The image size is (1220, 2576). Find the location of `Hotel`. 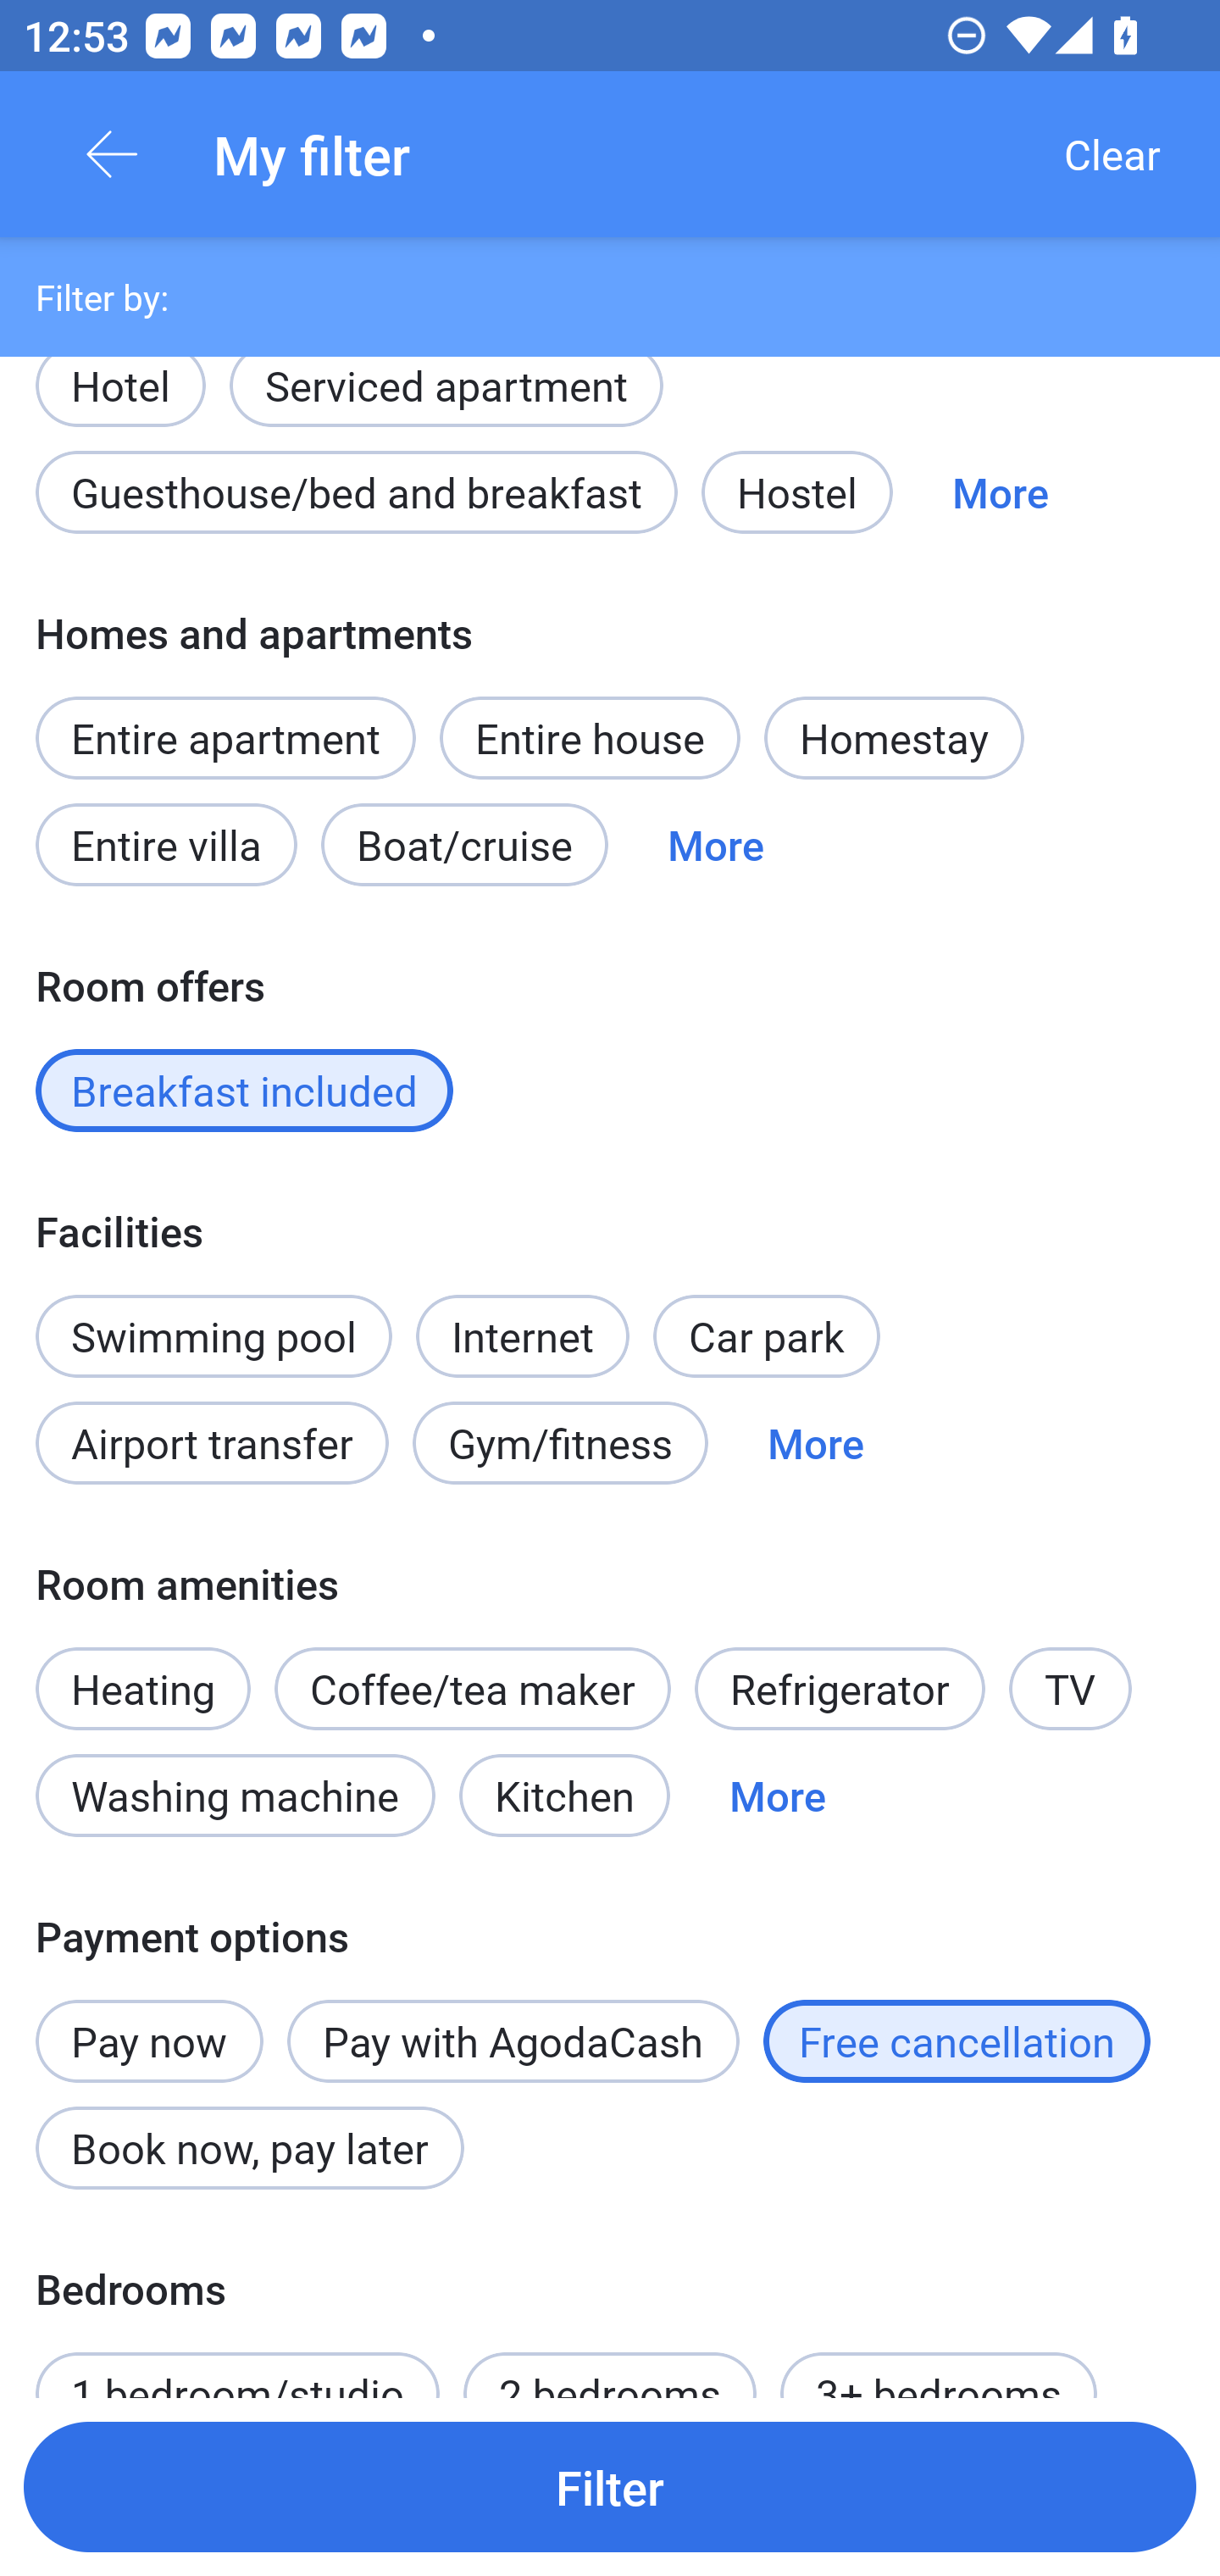

Hotel is located at coordinates (120, 387).